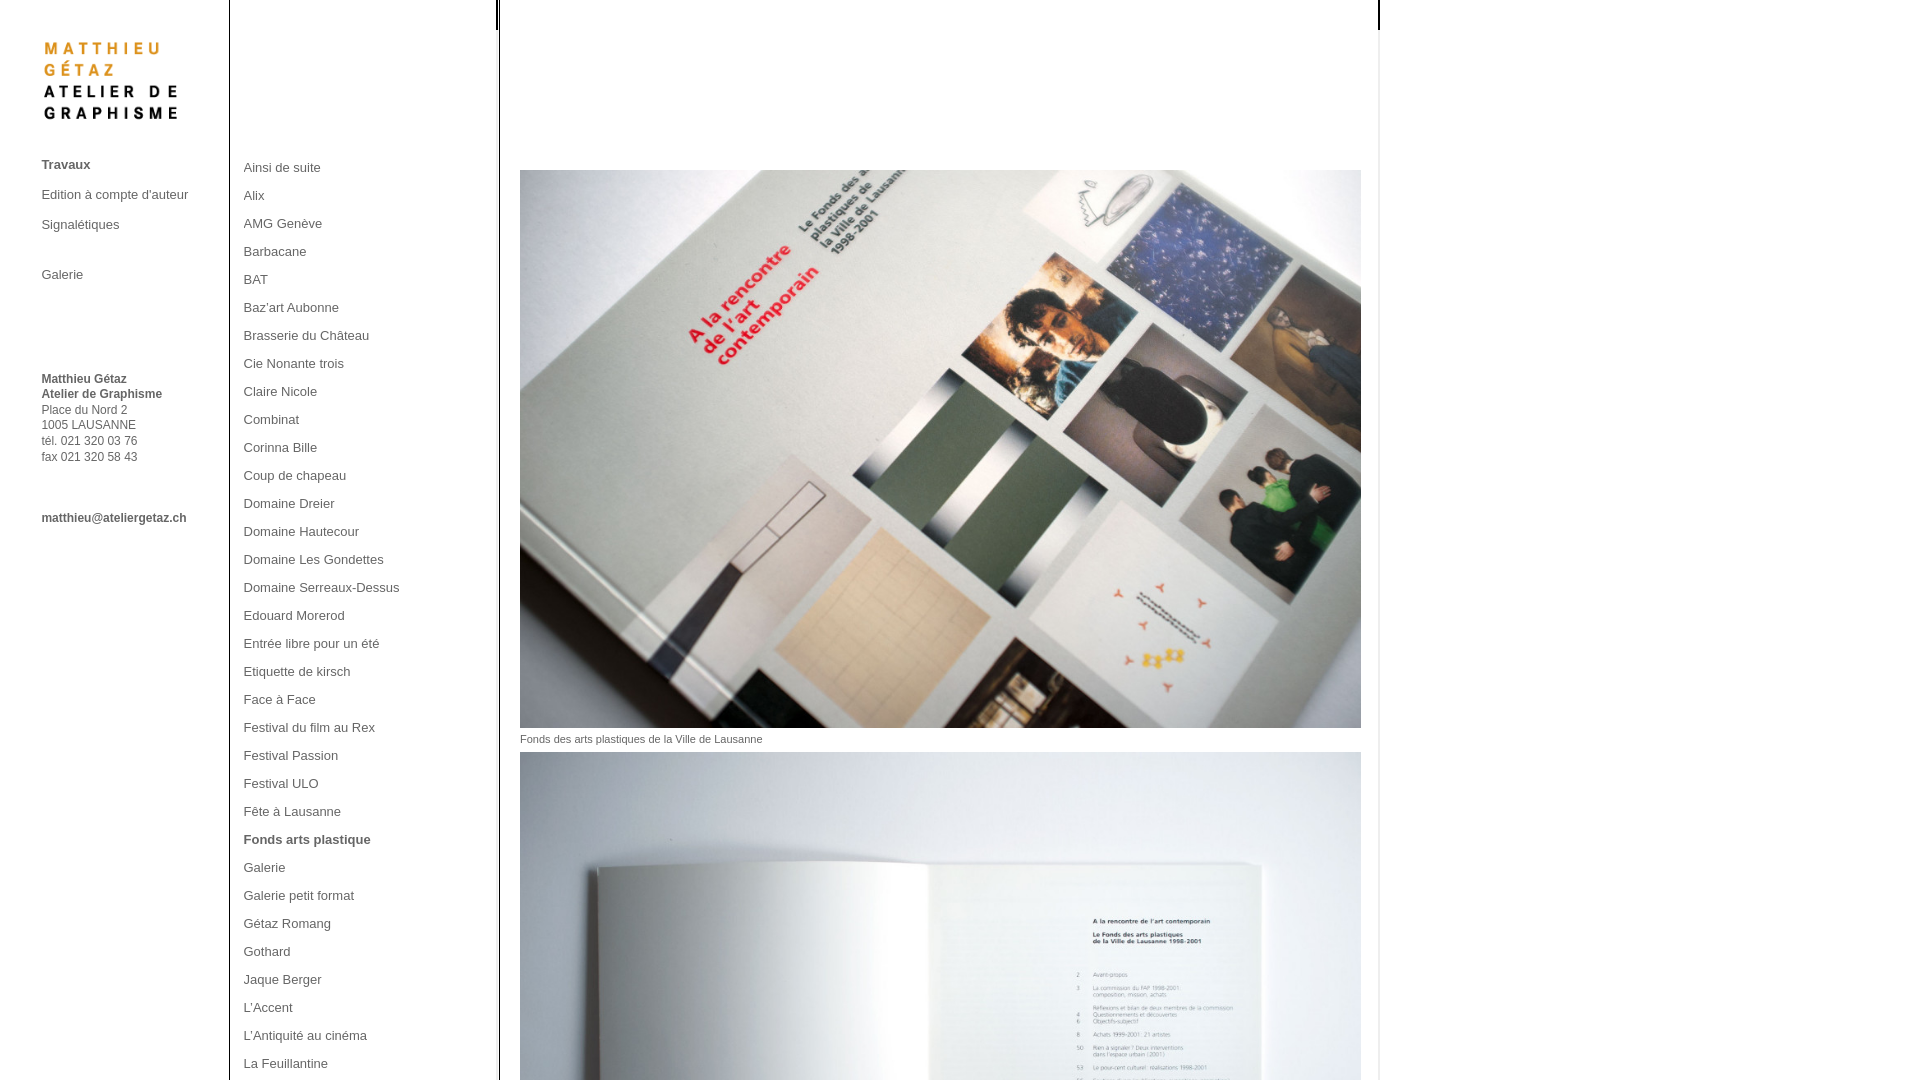  I want to click on Claire Nicole, so click(281, 392).